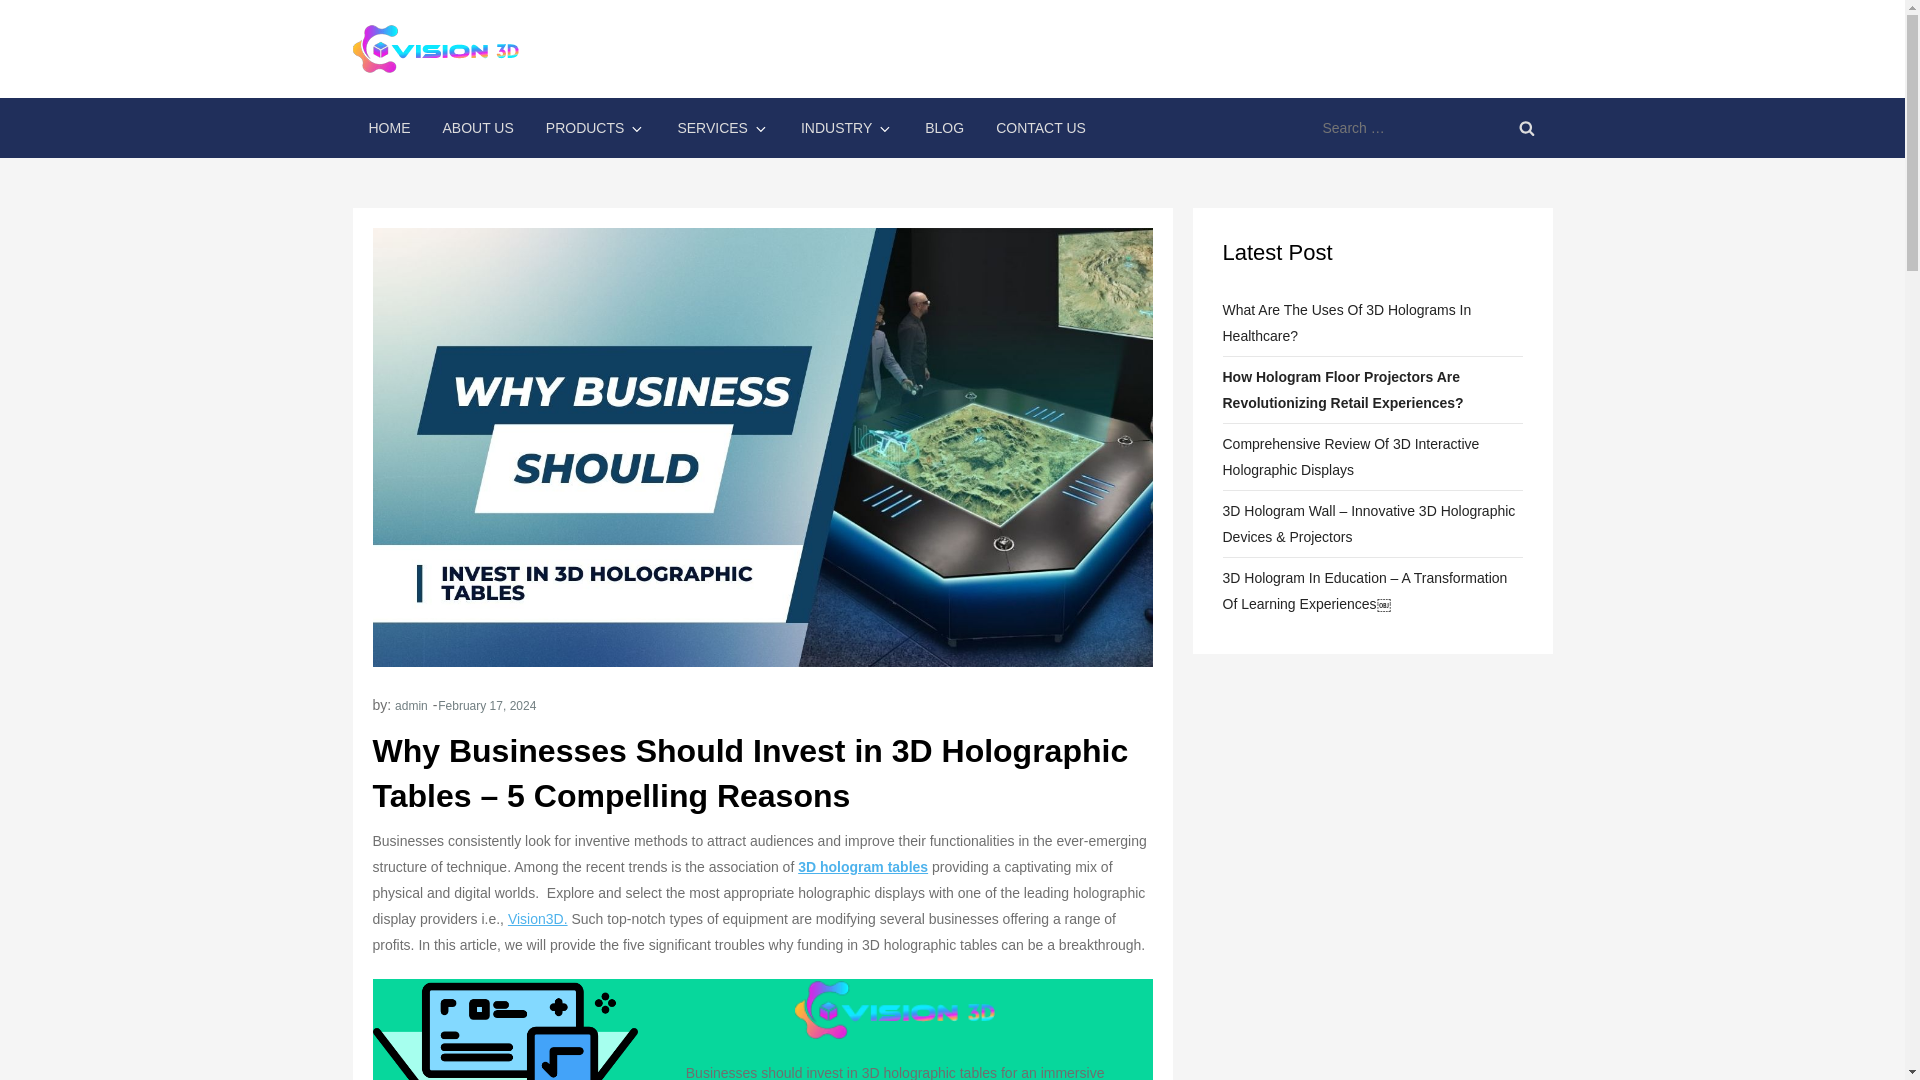 The image size is (1920, 1080). I want to click on SERVICES, so click(722, 128).